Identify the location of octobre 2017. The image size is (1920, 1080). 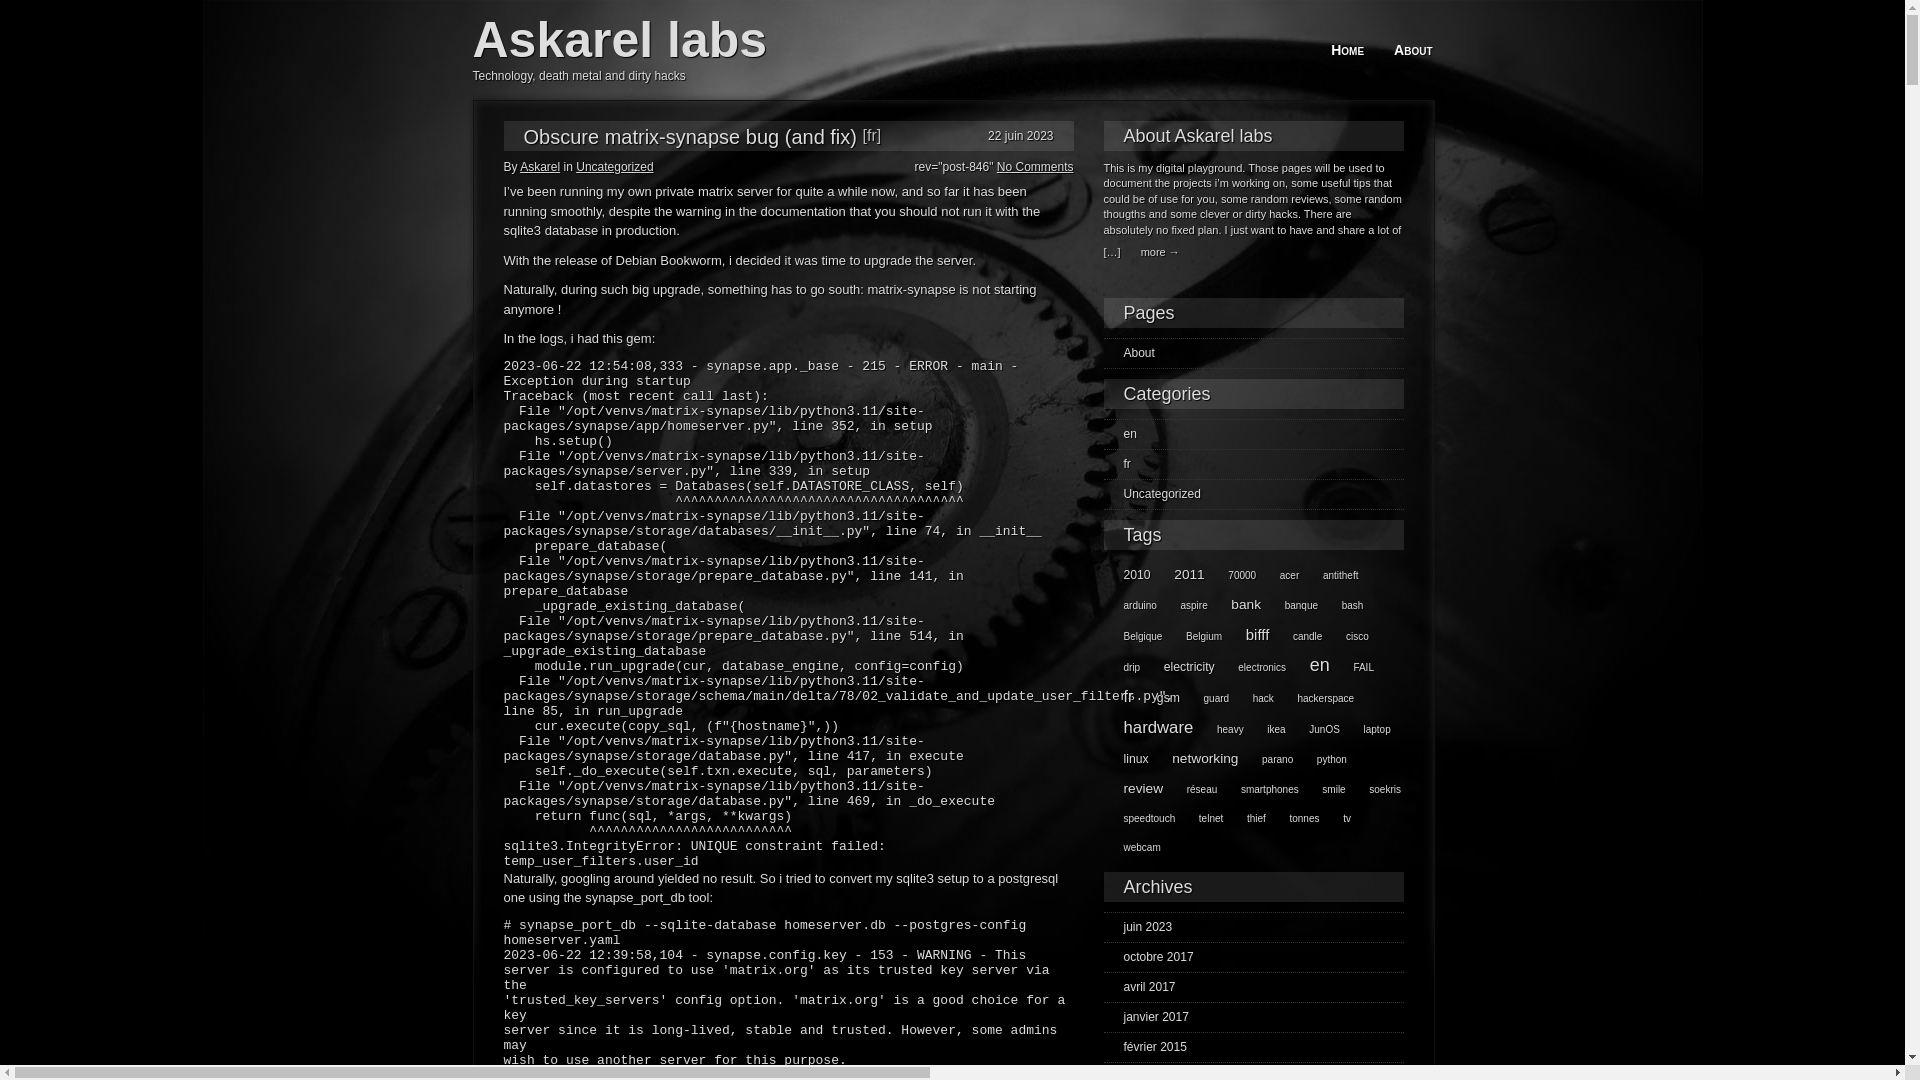
(1149, 957).